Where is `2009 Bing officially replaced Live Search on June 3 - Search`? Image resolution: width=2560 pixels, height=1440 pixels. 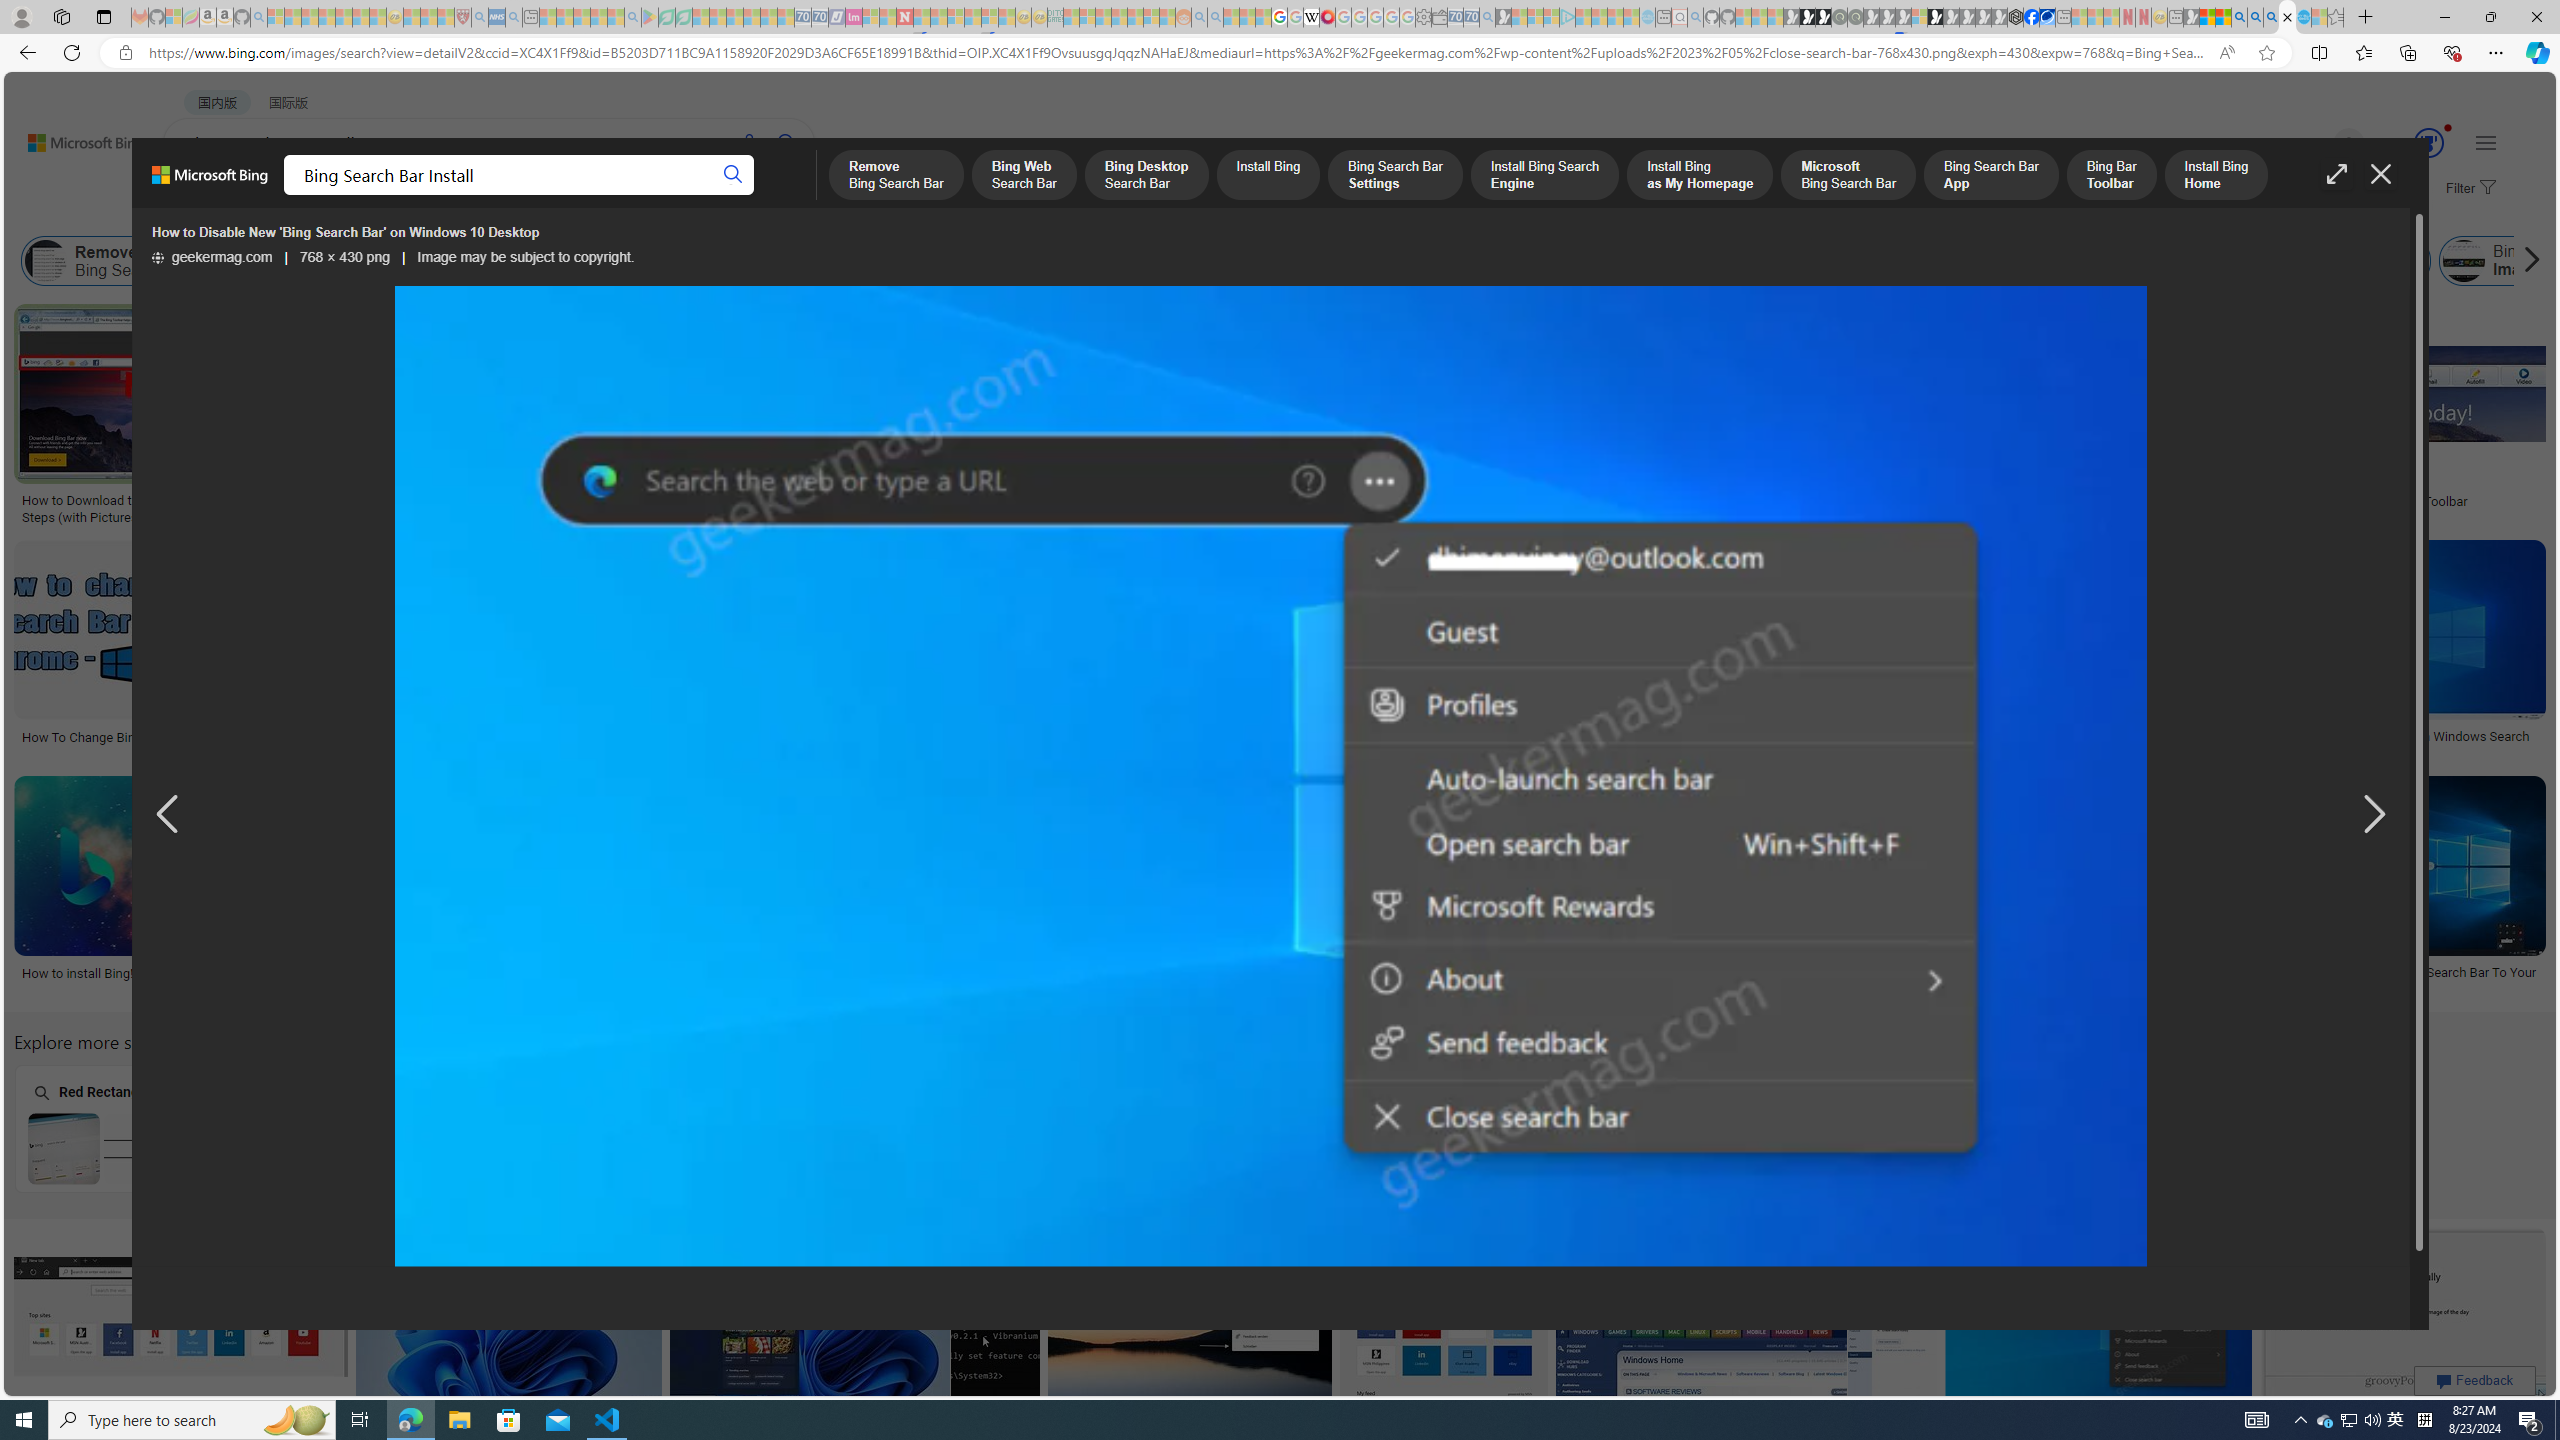 2009 Bing officially replaced Live Search on June 3 - Search is located at coordinates (2256, 17).